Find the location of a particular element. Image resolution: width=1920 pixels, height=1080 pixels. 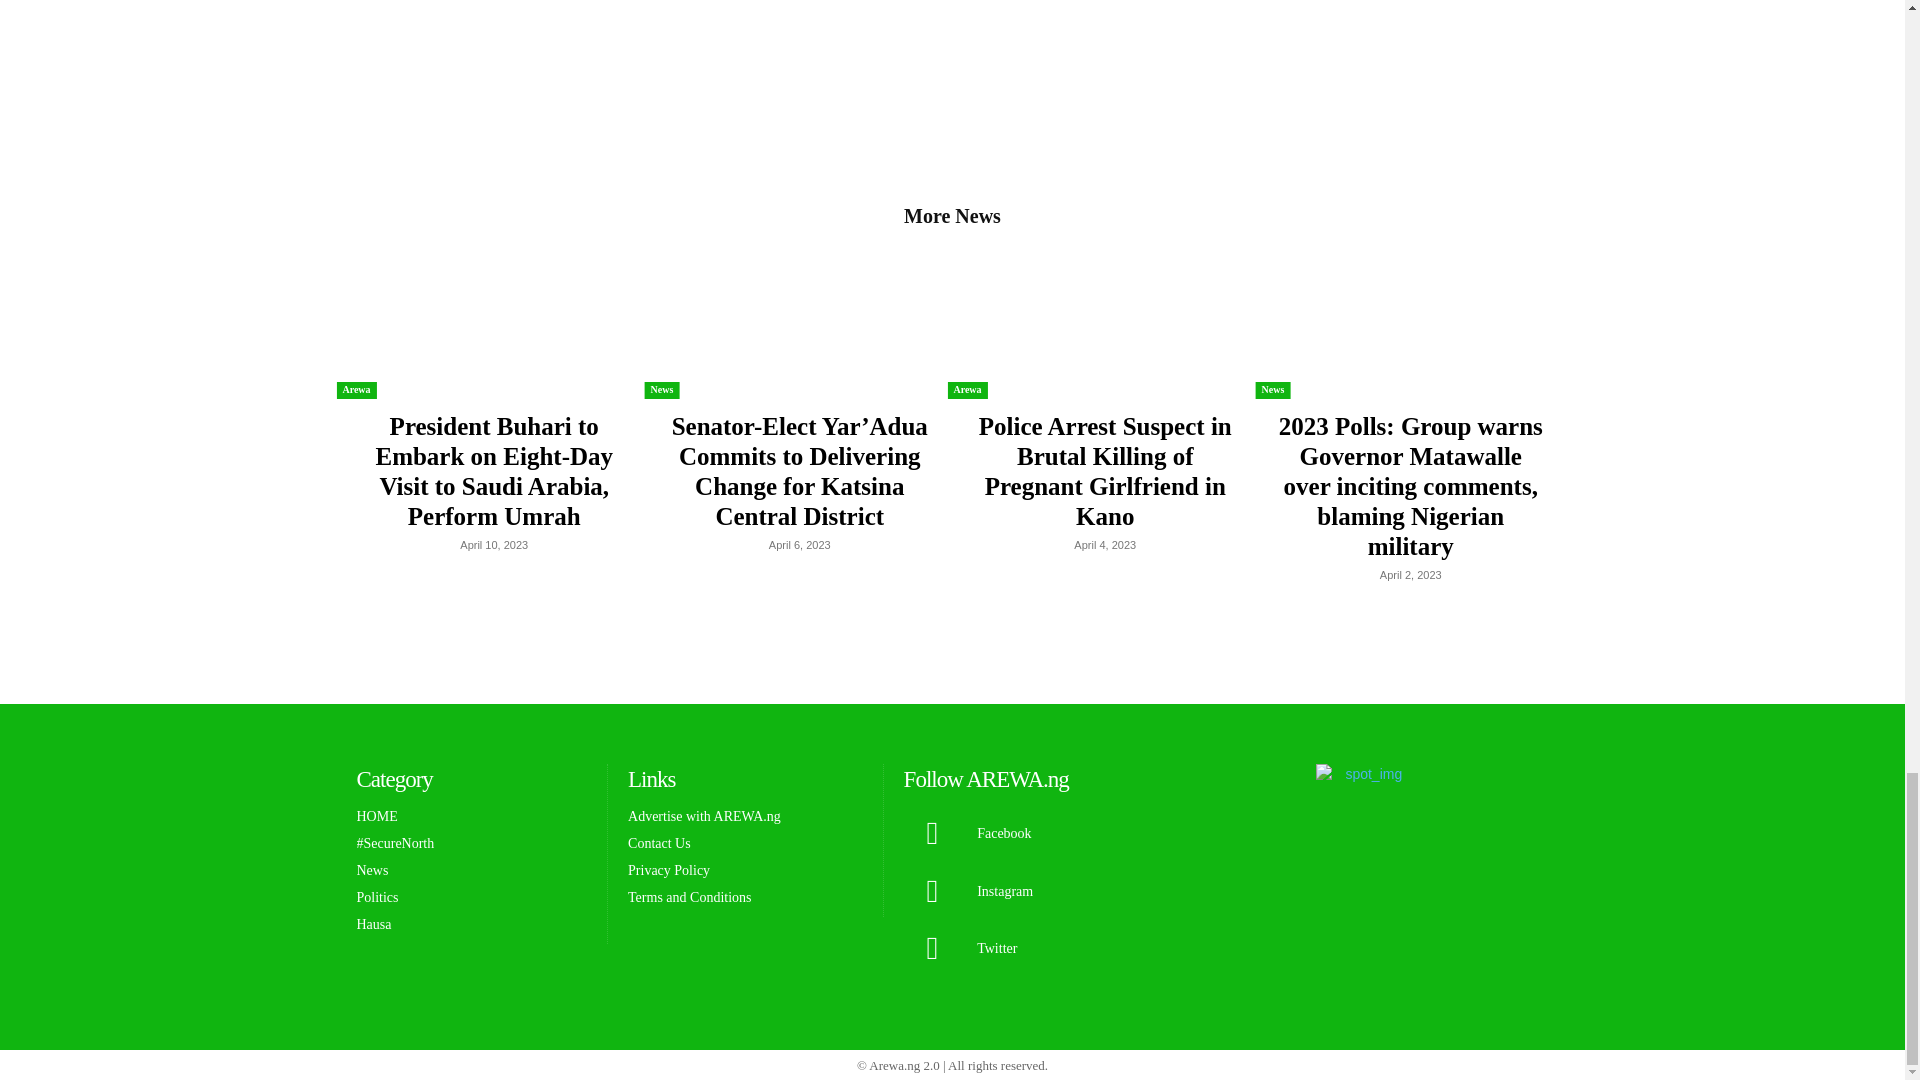

News is located at coordinates (662, 390).